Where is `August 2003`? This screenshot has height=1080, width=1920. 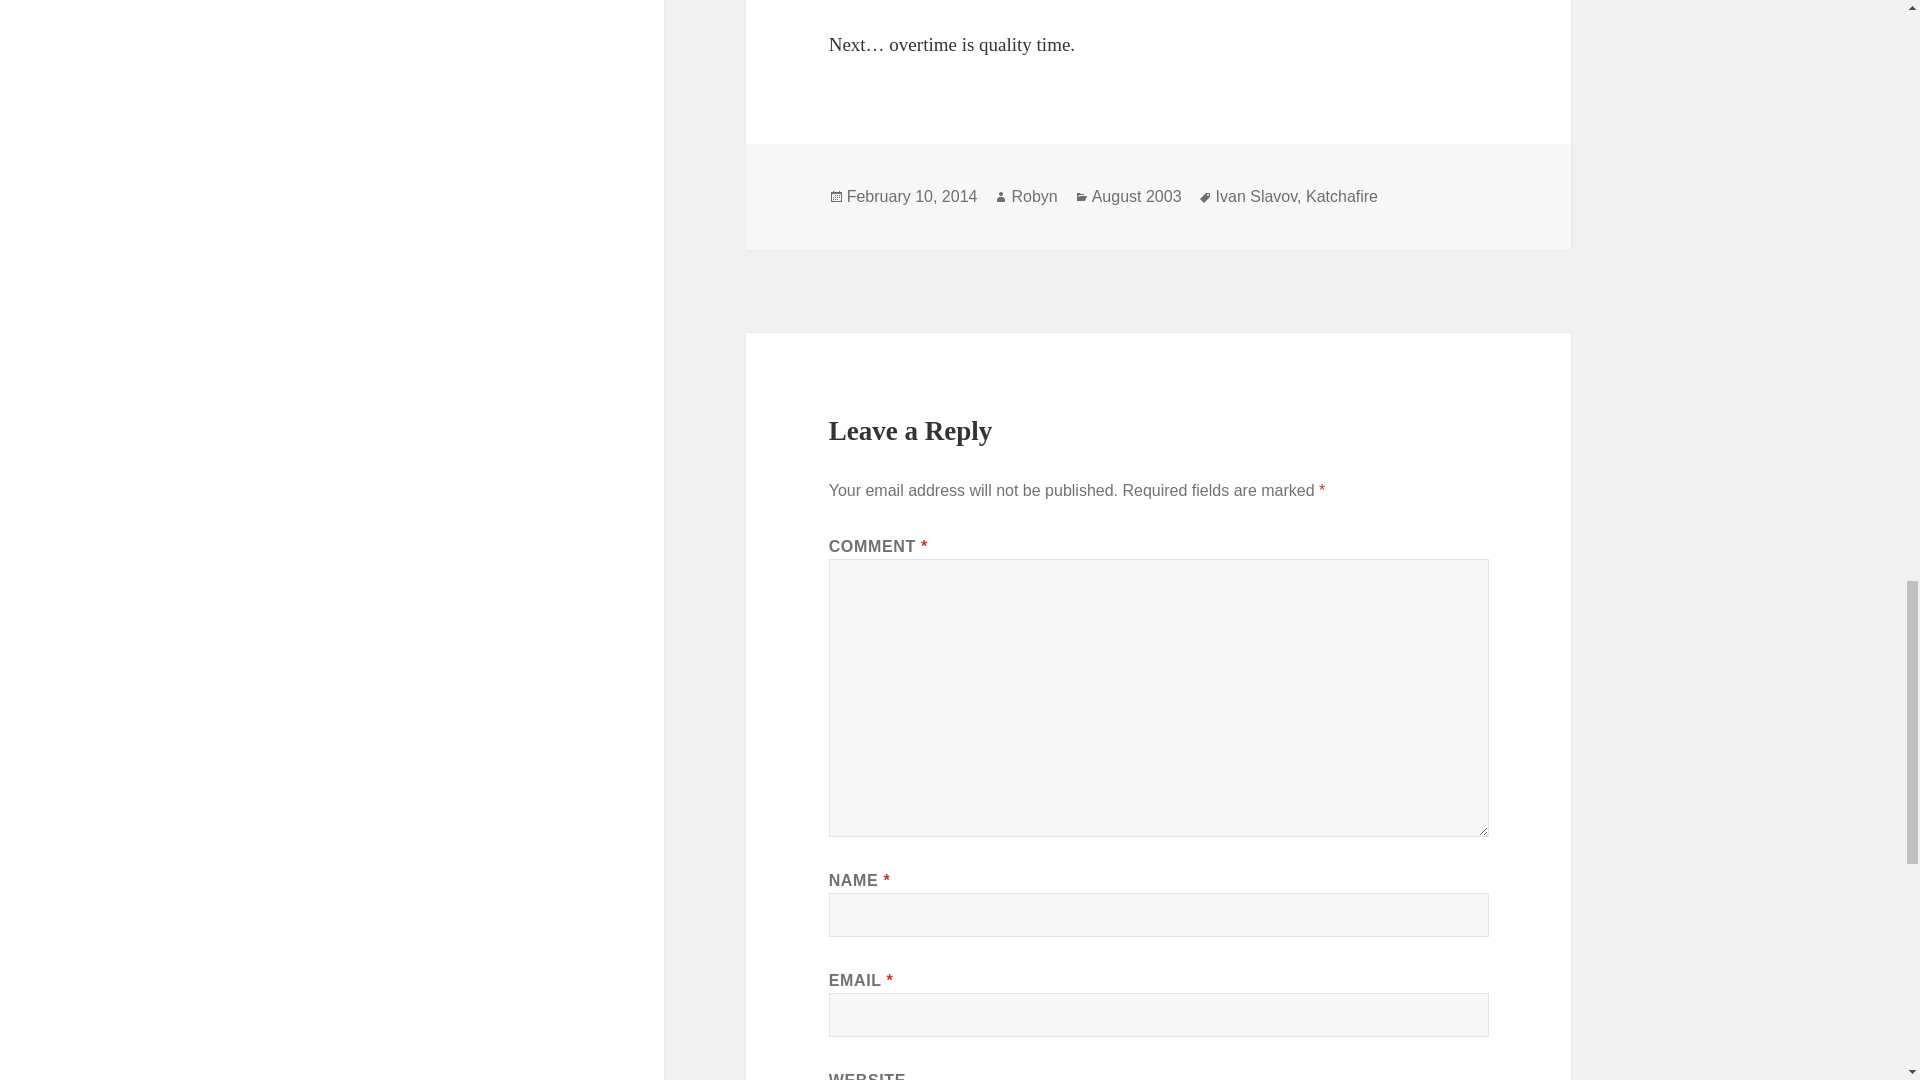
August 2003 is located at coordinates (1137, 196).